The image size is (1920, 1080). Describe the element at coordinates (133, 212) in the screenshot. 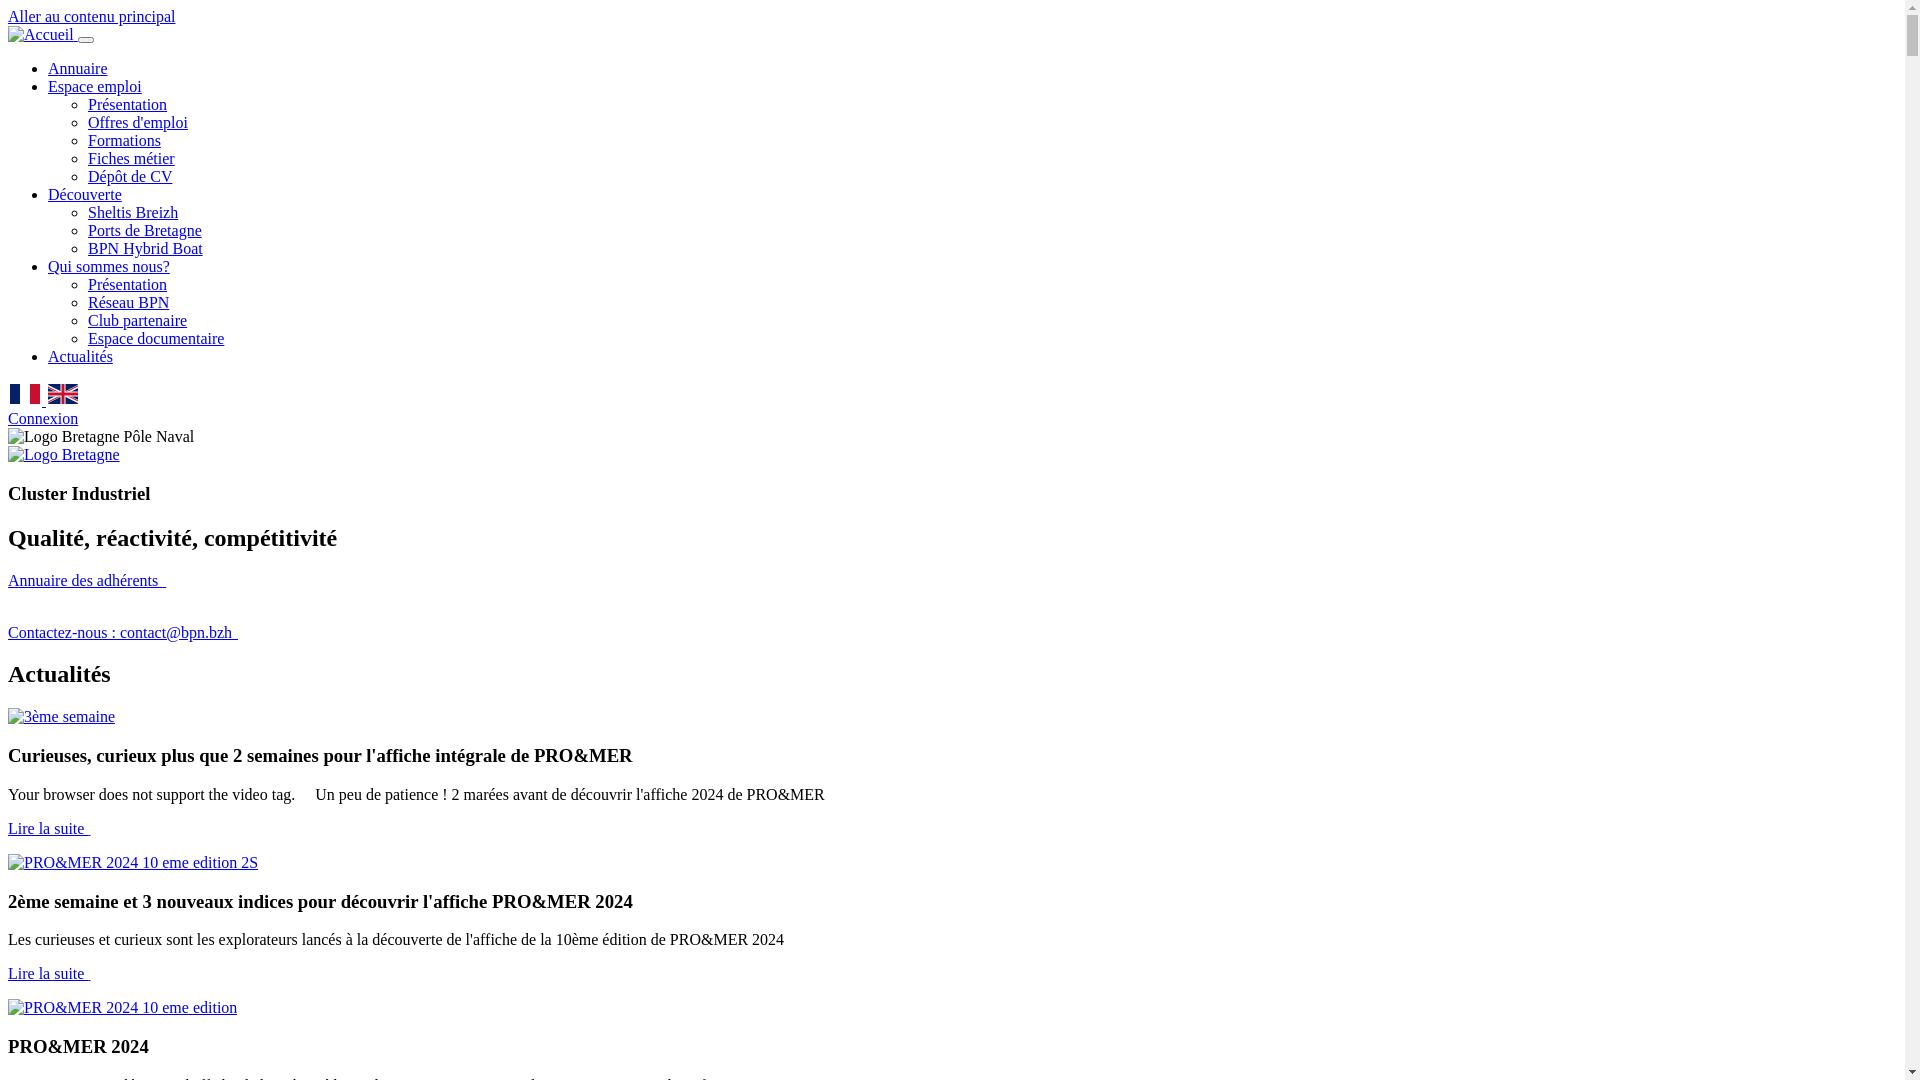

I see `Sheltis Breizh` at that location.